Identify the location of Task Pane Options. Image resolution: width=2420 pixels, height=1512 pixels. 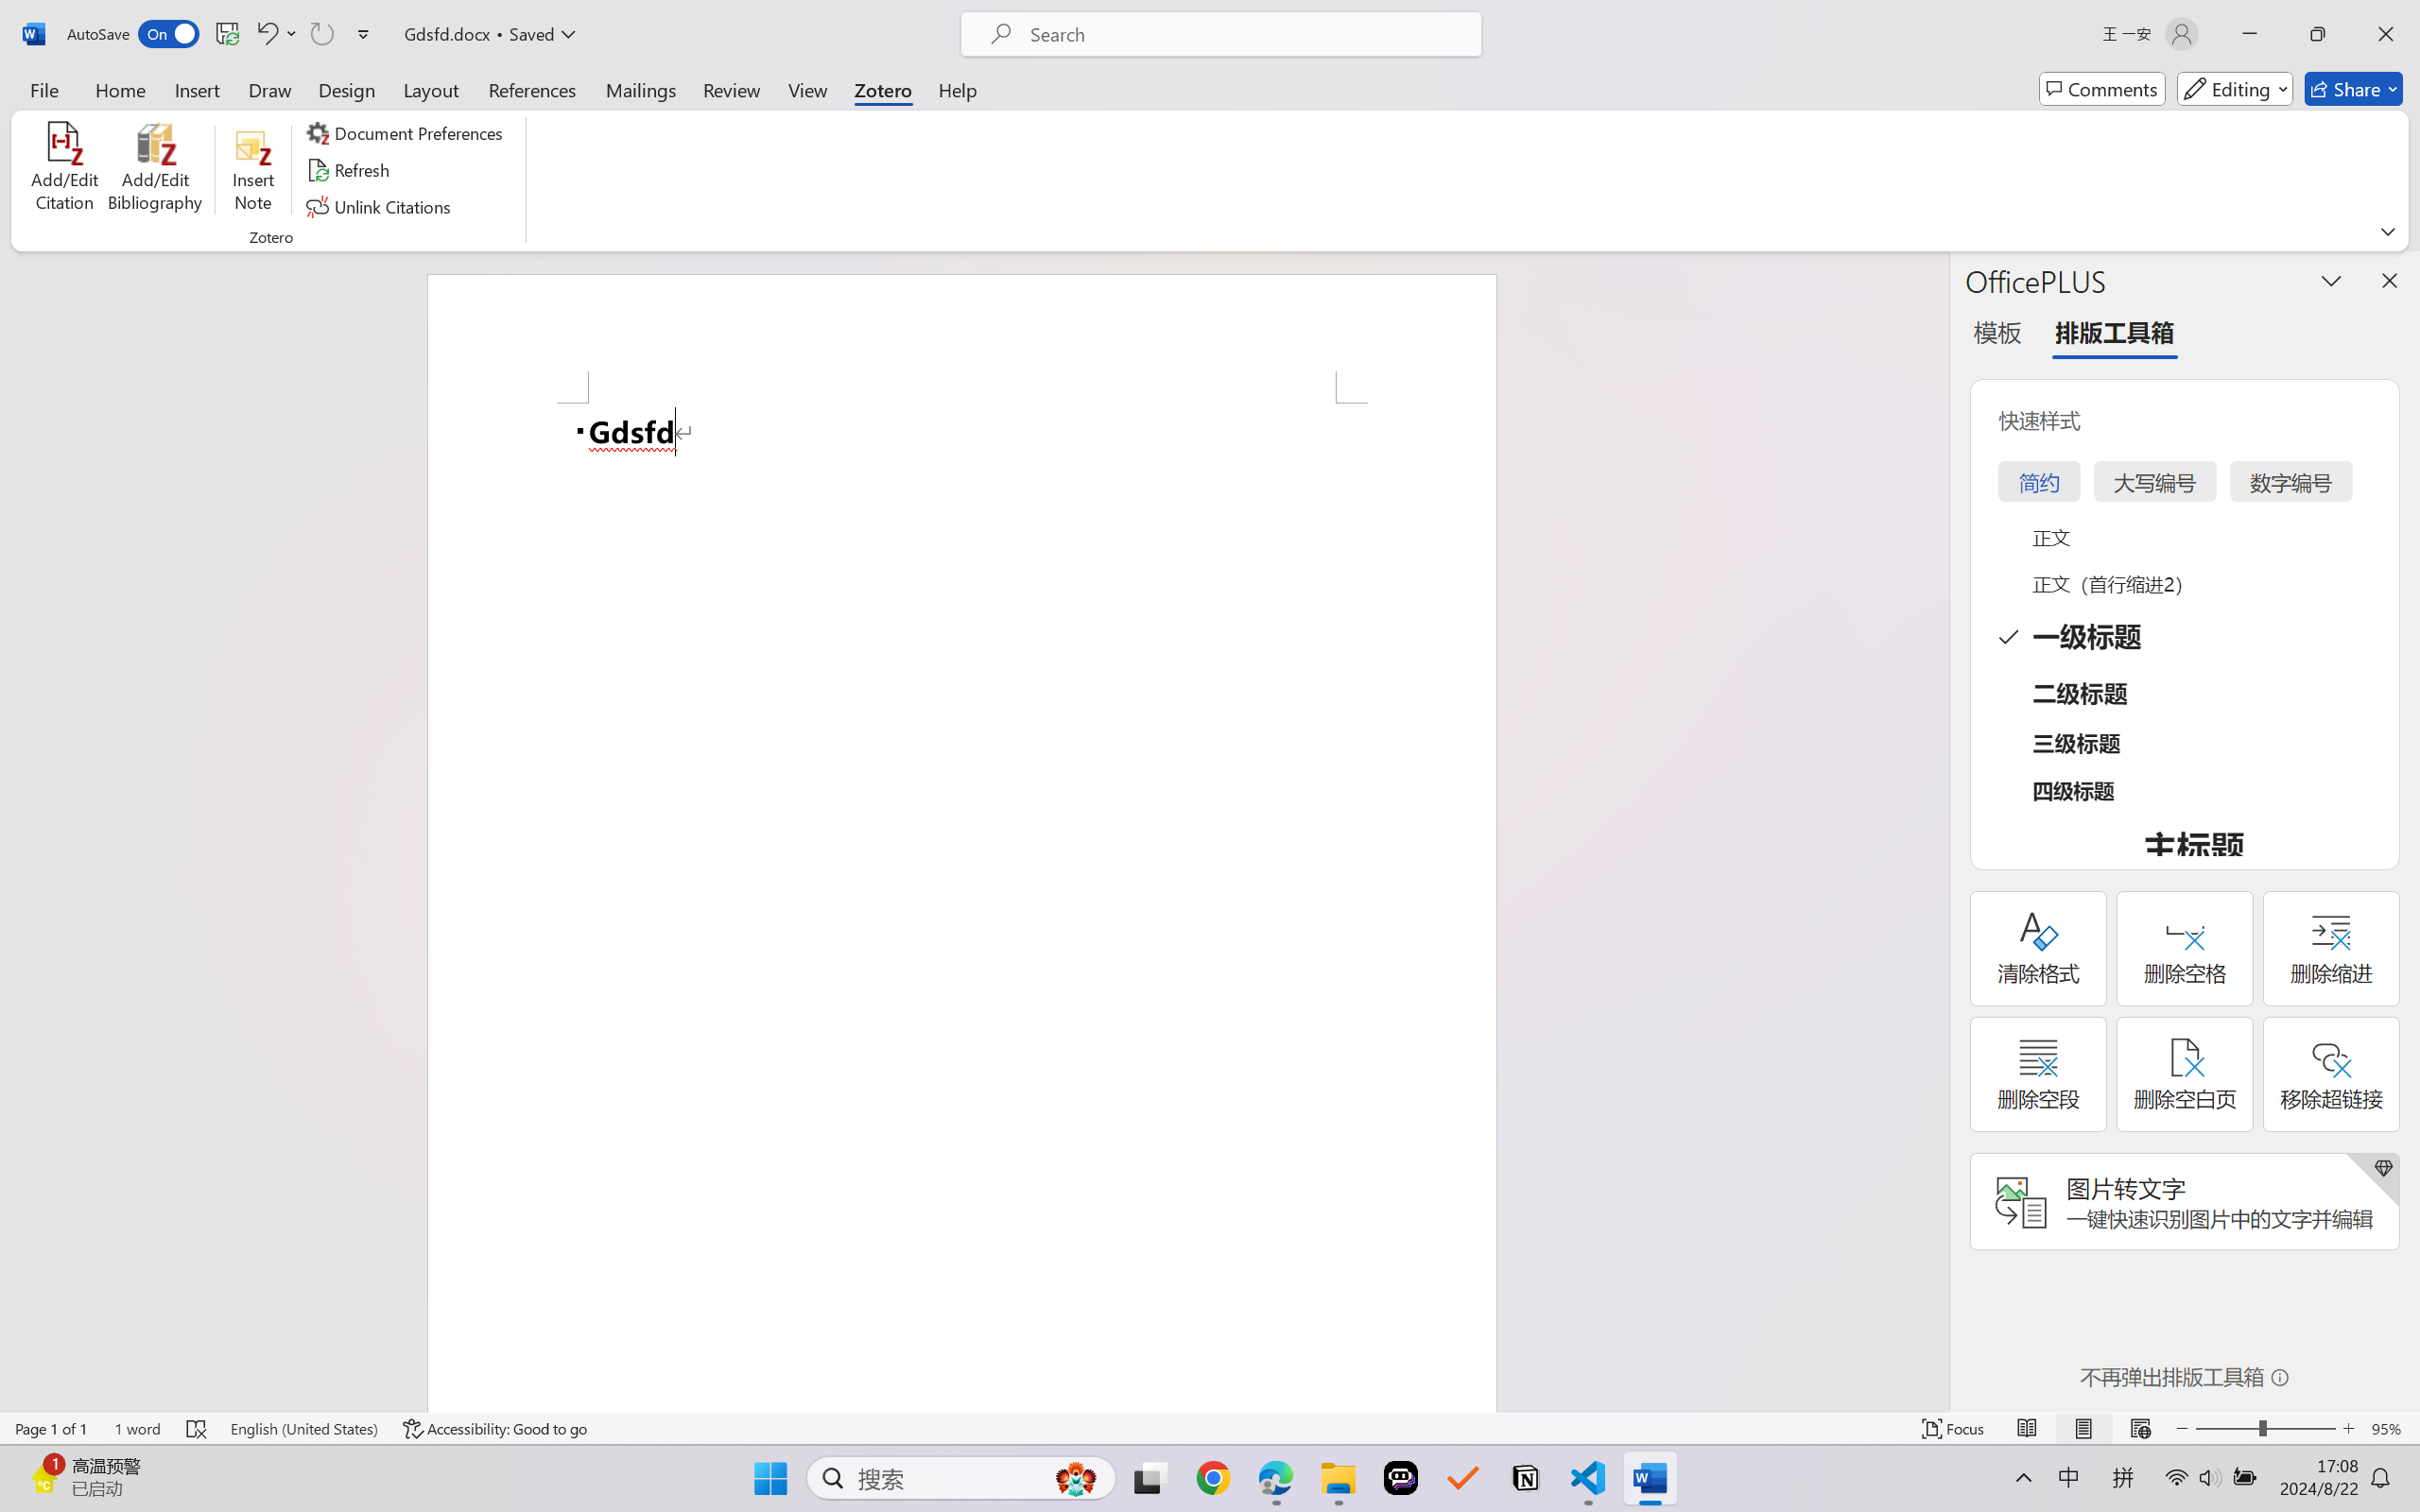
(2331, 281).